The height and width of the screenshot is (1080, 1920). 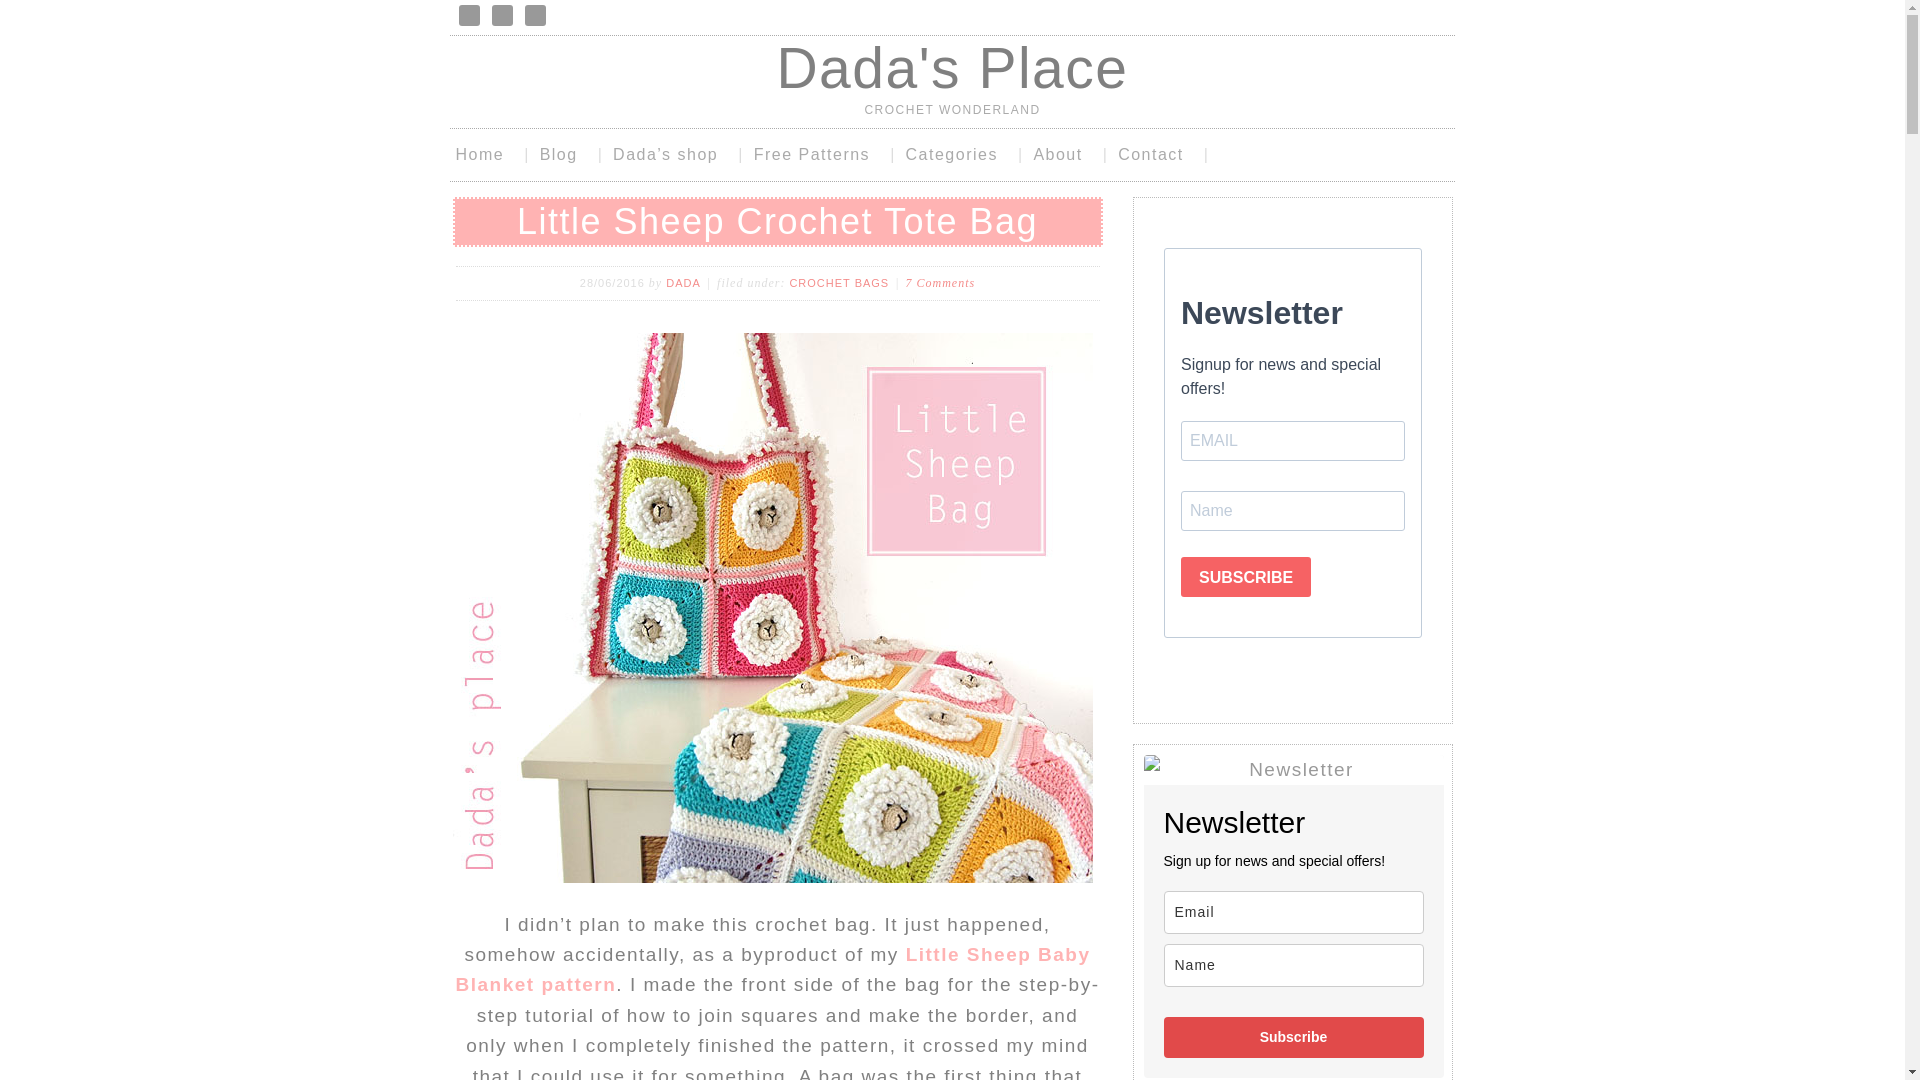 I want to click on Blog, so click(x=570, y=154).